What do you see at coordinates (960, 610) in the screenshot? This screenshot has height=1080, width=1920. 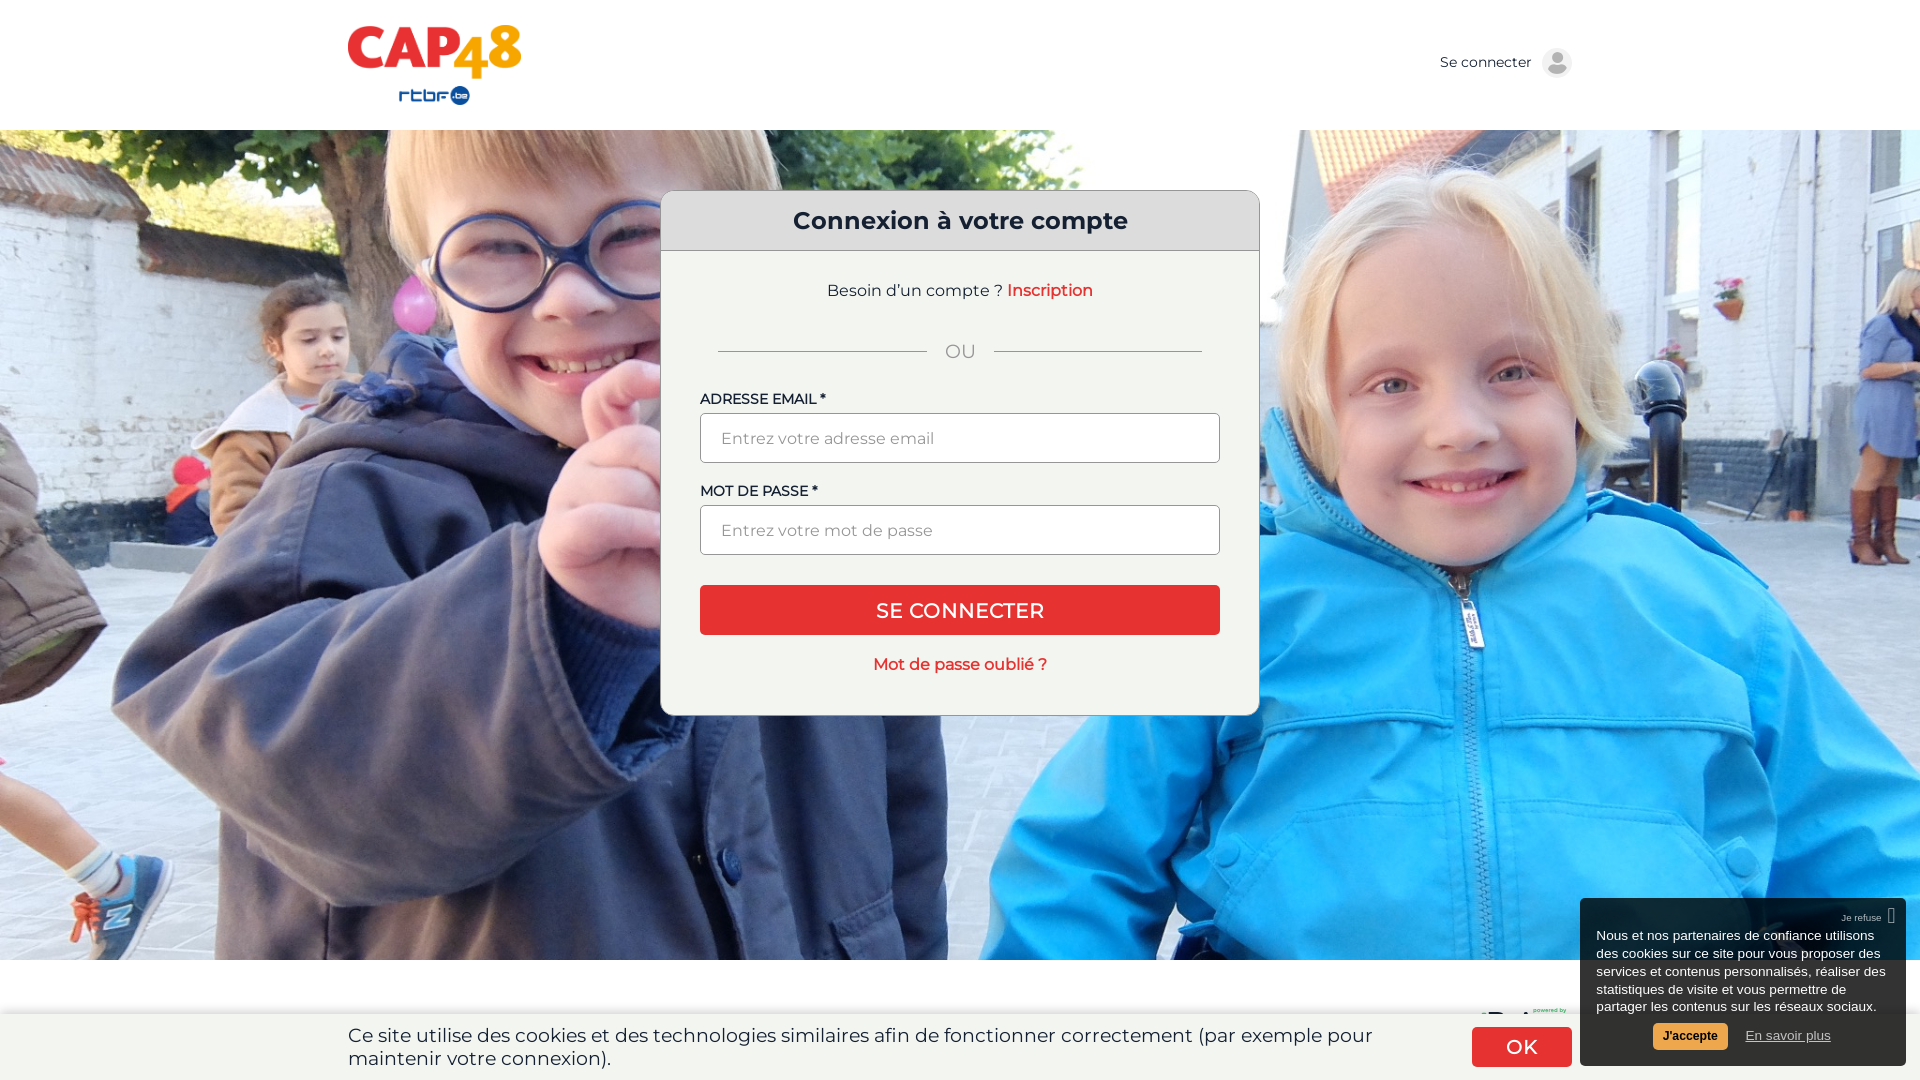 I see `SE CONNECTER` at bounding box center [960, 610].